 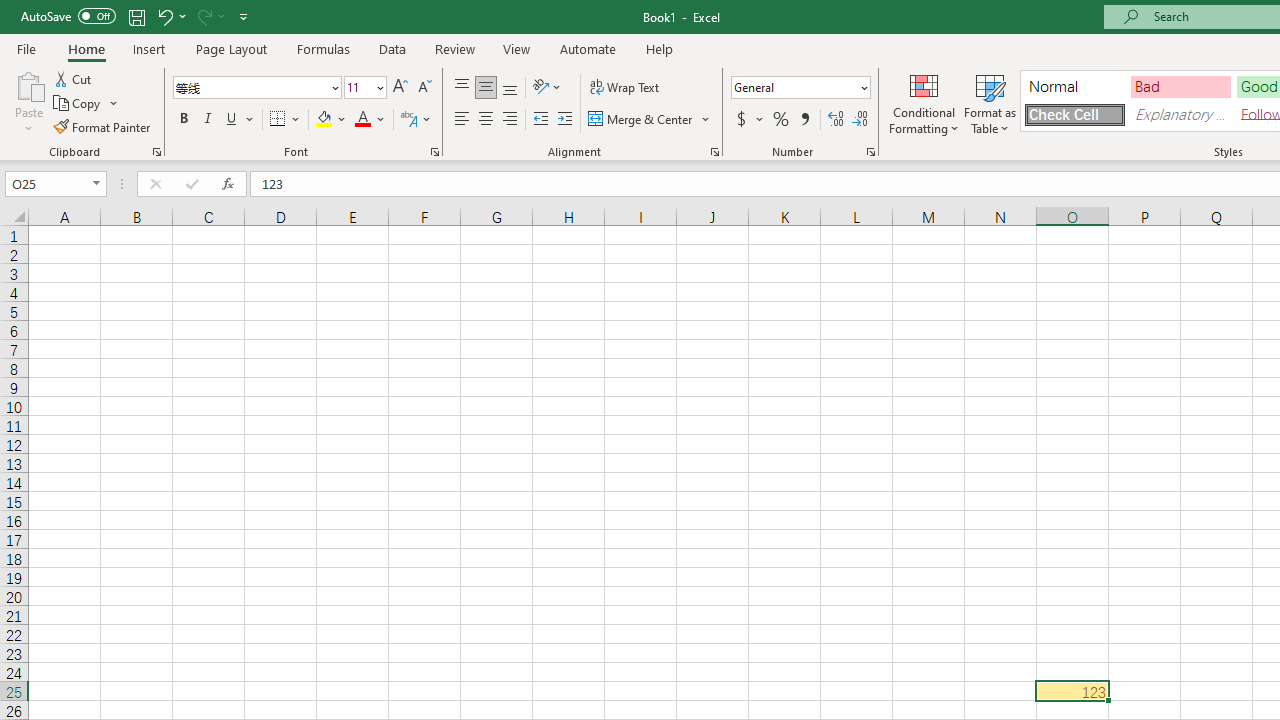 What do you see at coordinates (136, 16) in the screenshot?
I see `Save` at bounding box center [136, 16].